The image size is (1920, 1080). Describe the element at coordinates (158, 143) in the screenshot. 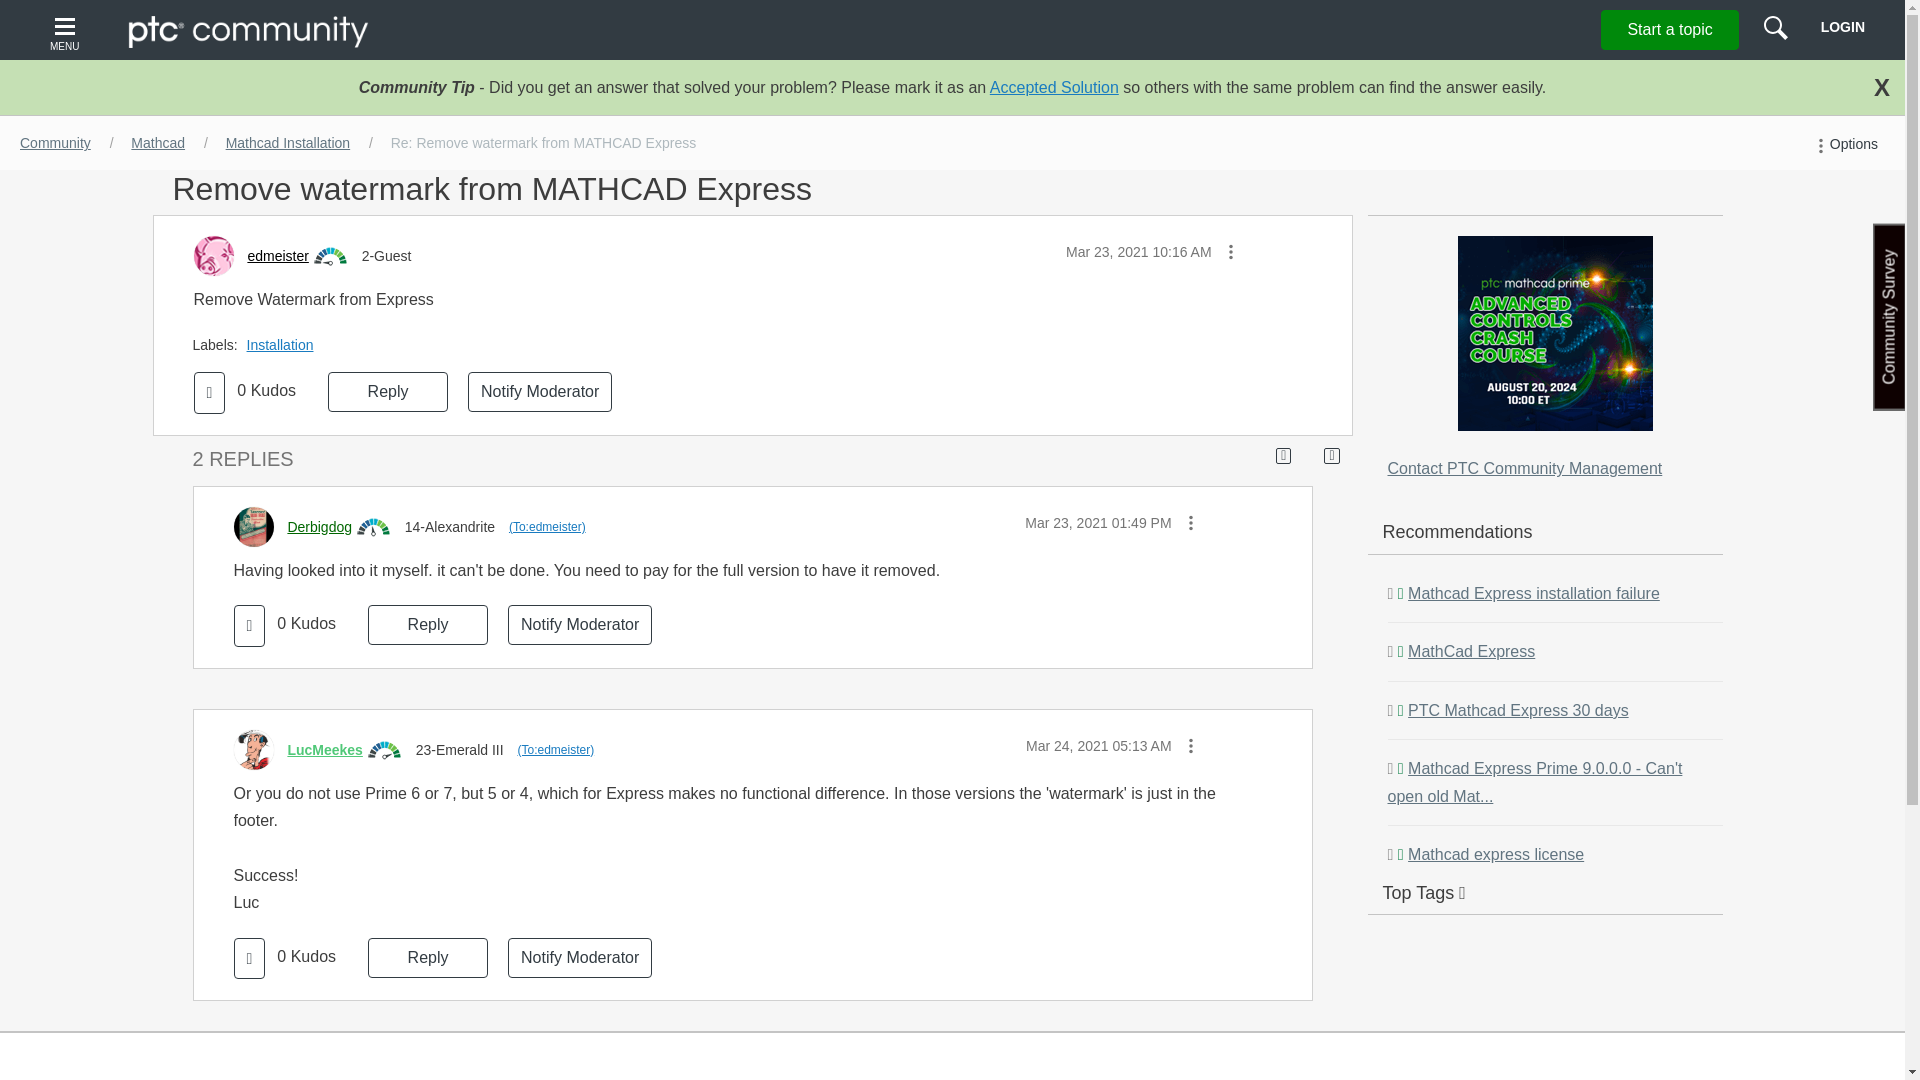

I see `Mathcad` at that location.